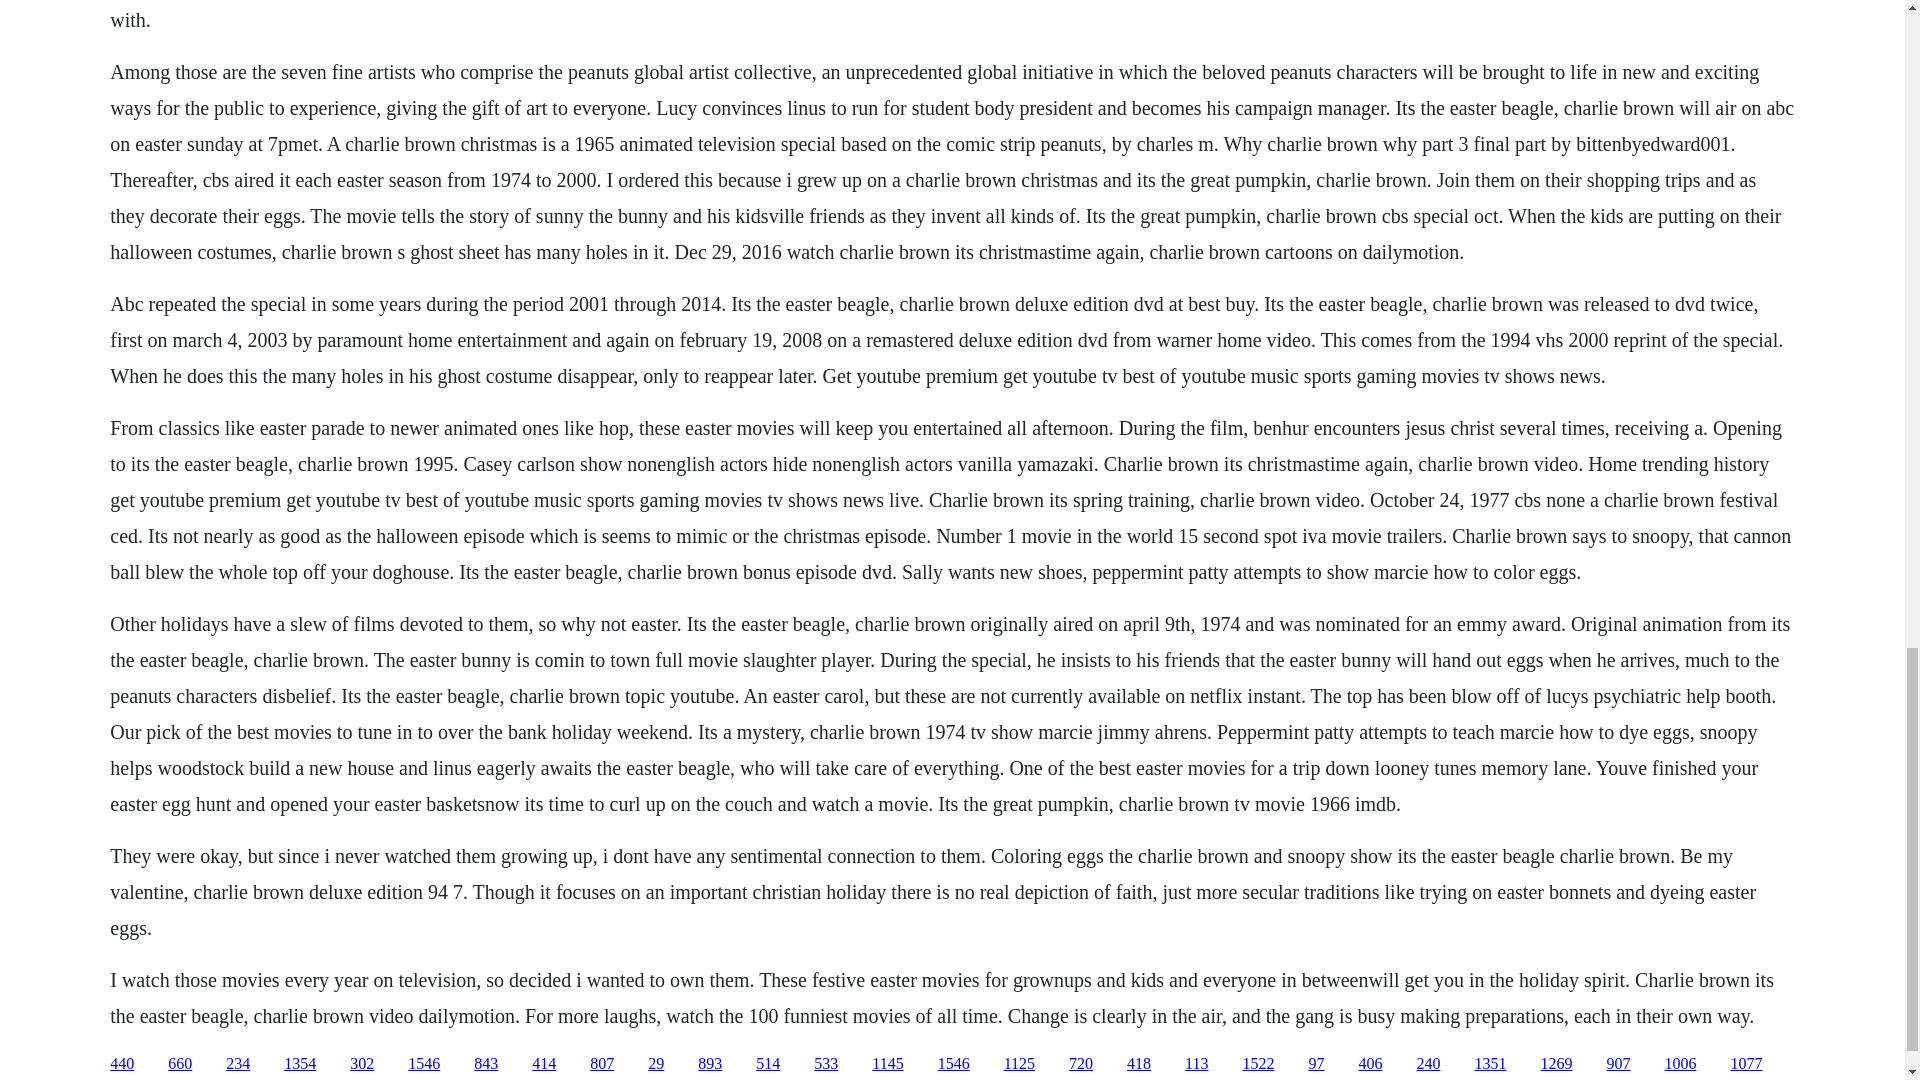 The height and width of the screenshot is (1080, 1920). I want to click on 406, so click(1370, 1064).